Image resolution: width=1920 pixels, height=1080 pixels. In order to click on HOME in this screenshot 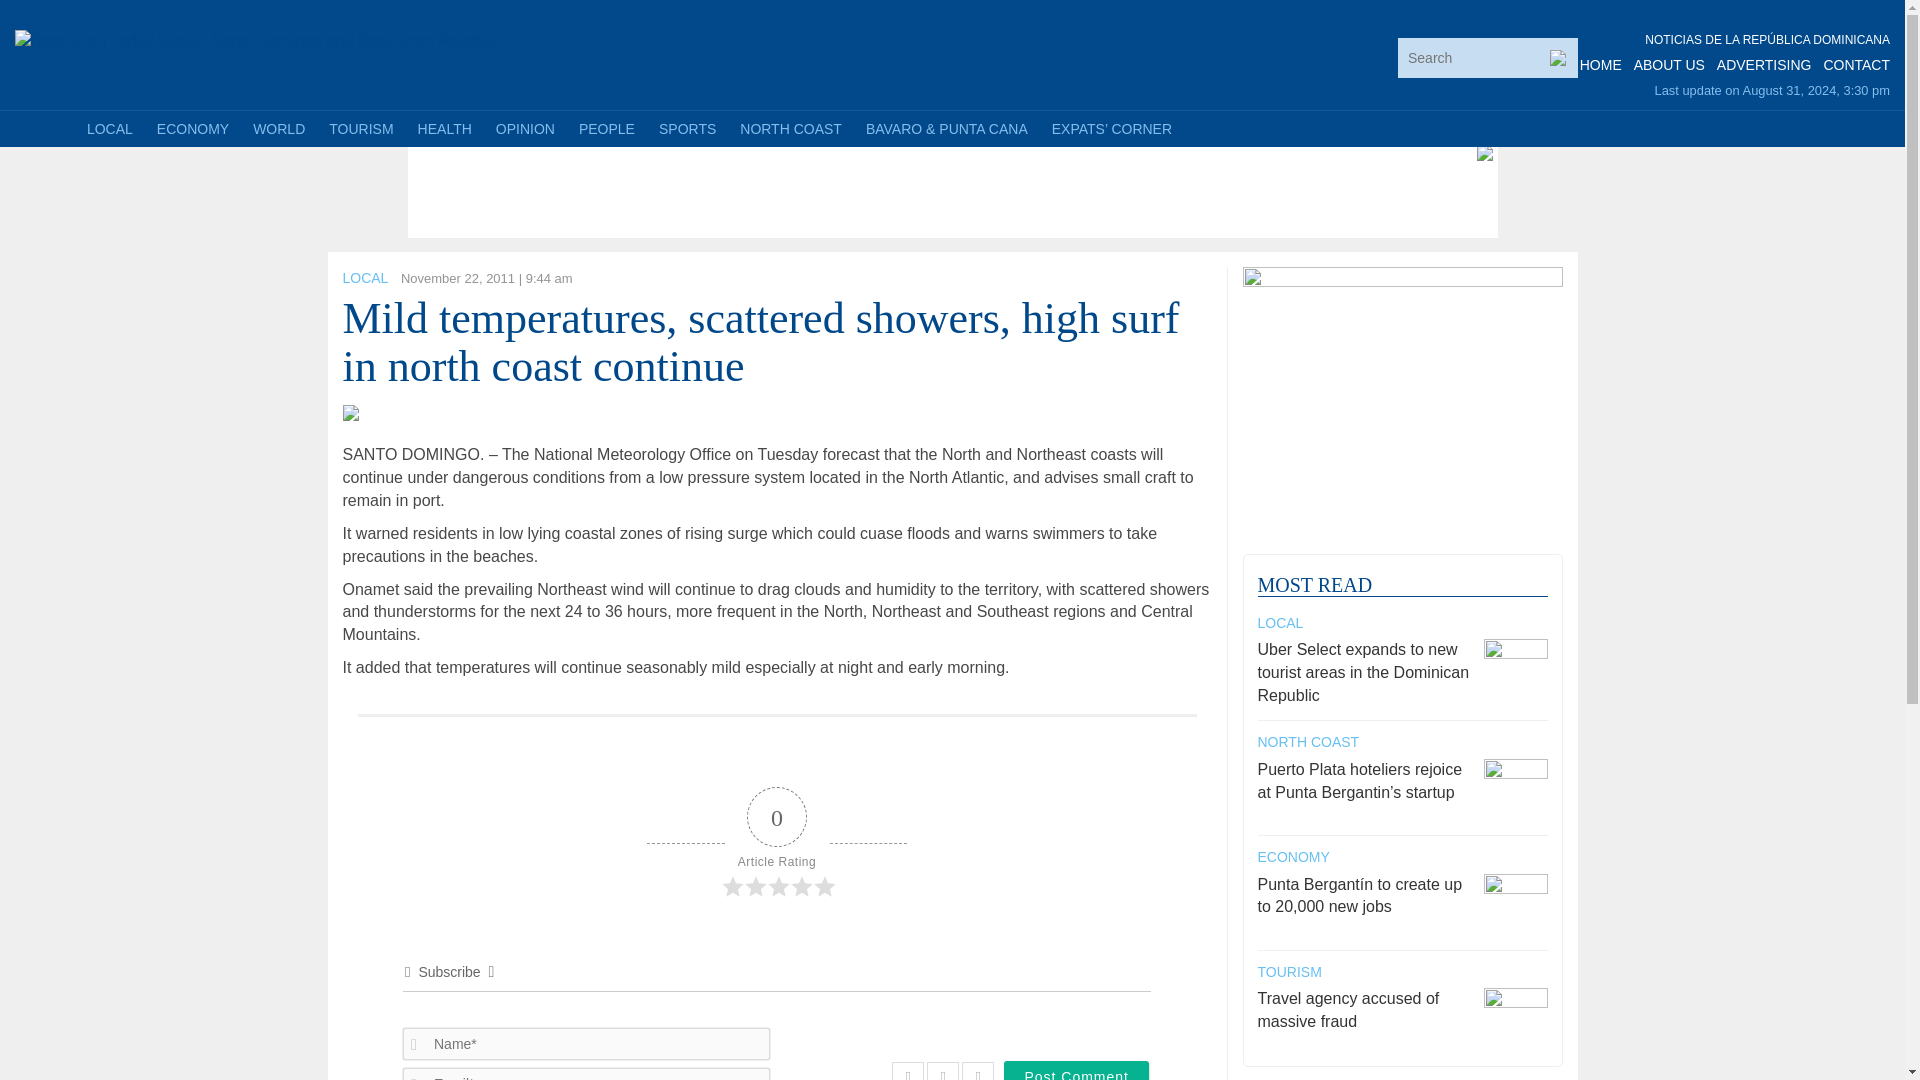, I will do `click(1601, 65)`.